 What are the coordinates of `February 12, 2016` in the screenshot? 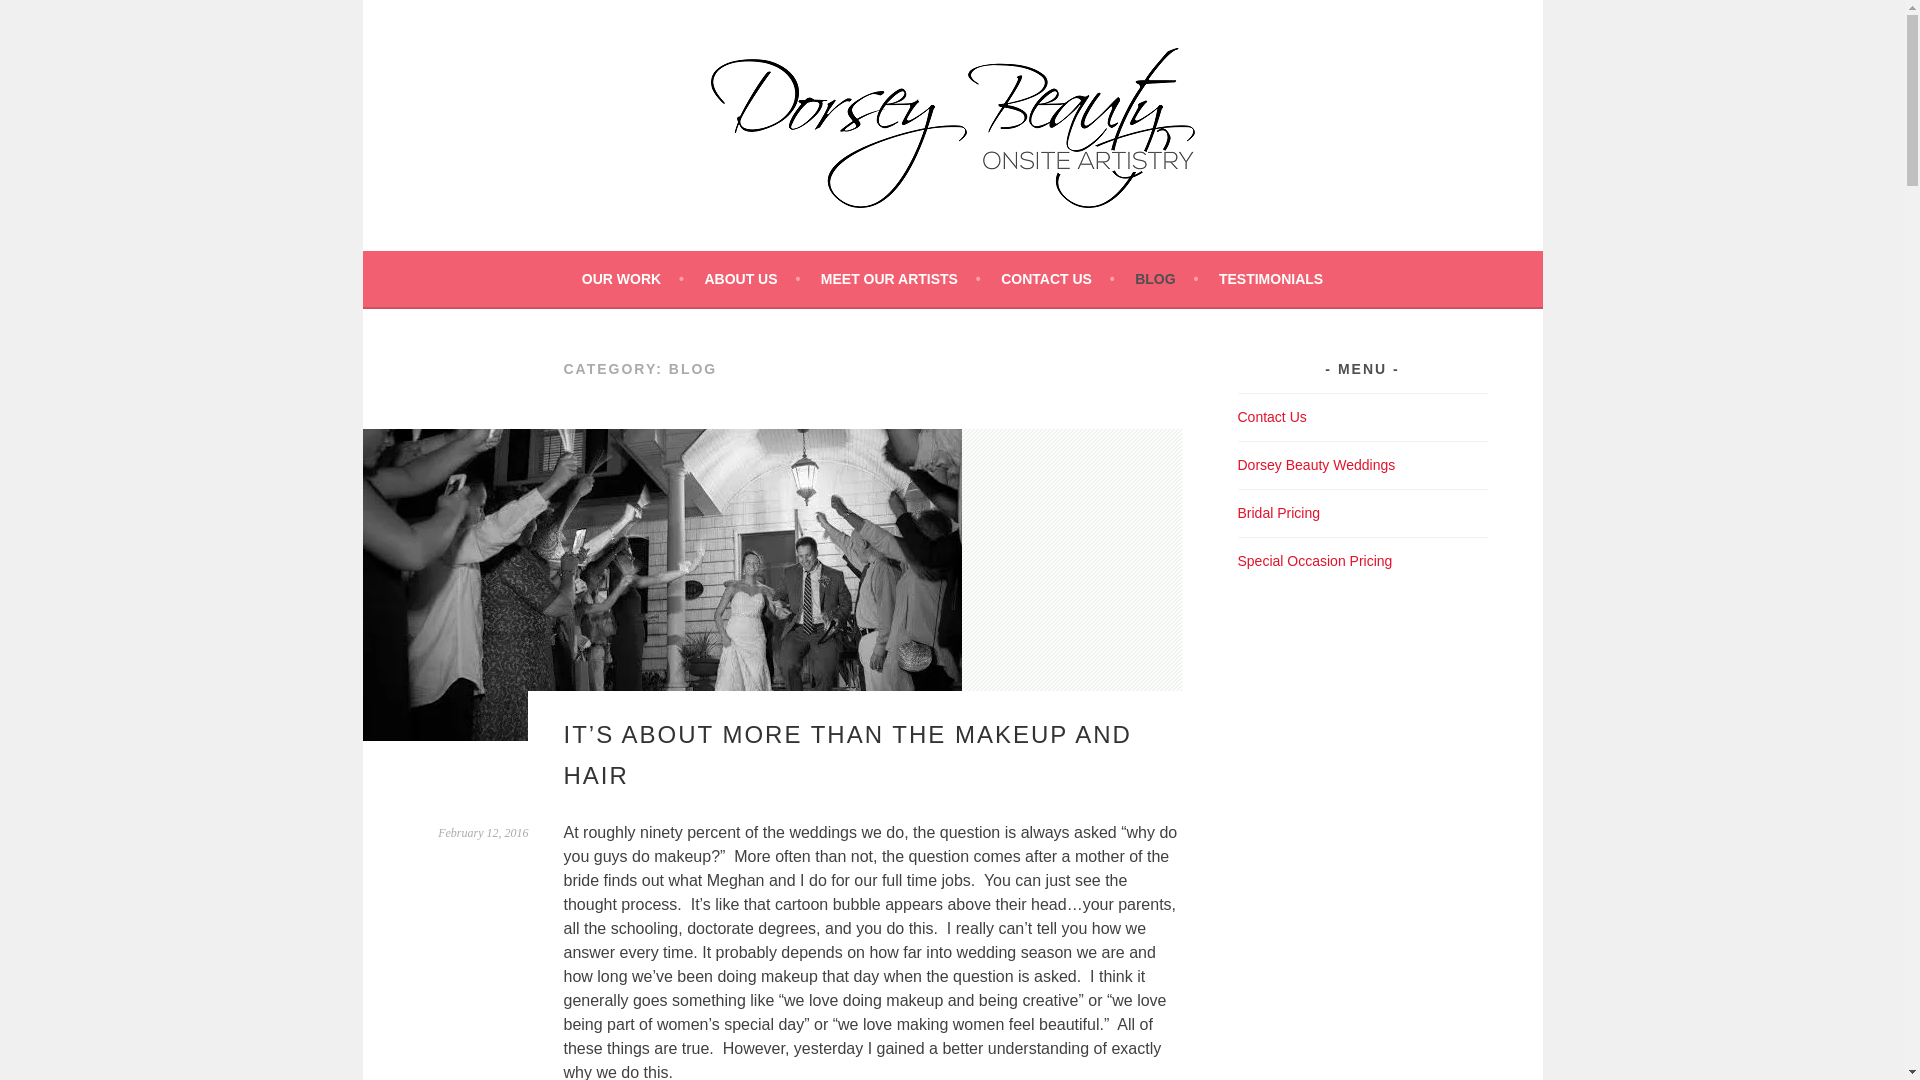 It's located at (482, 833).